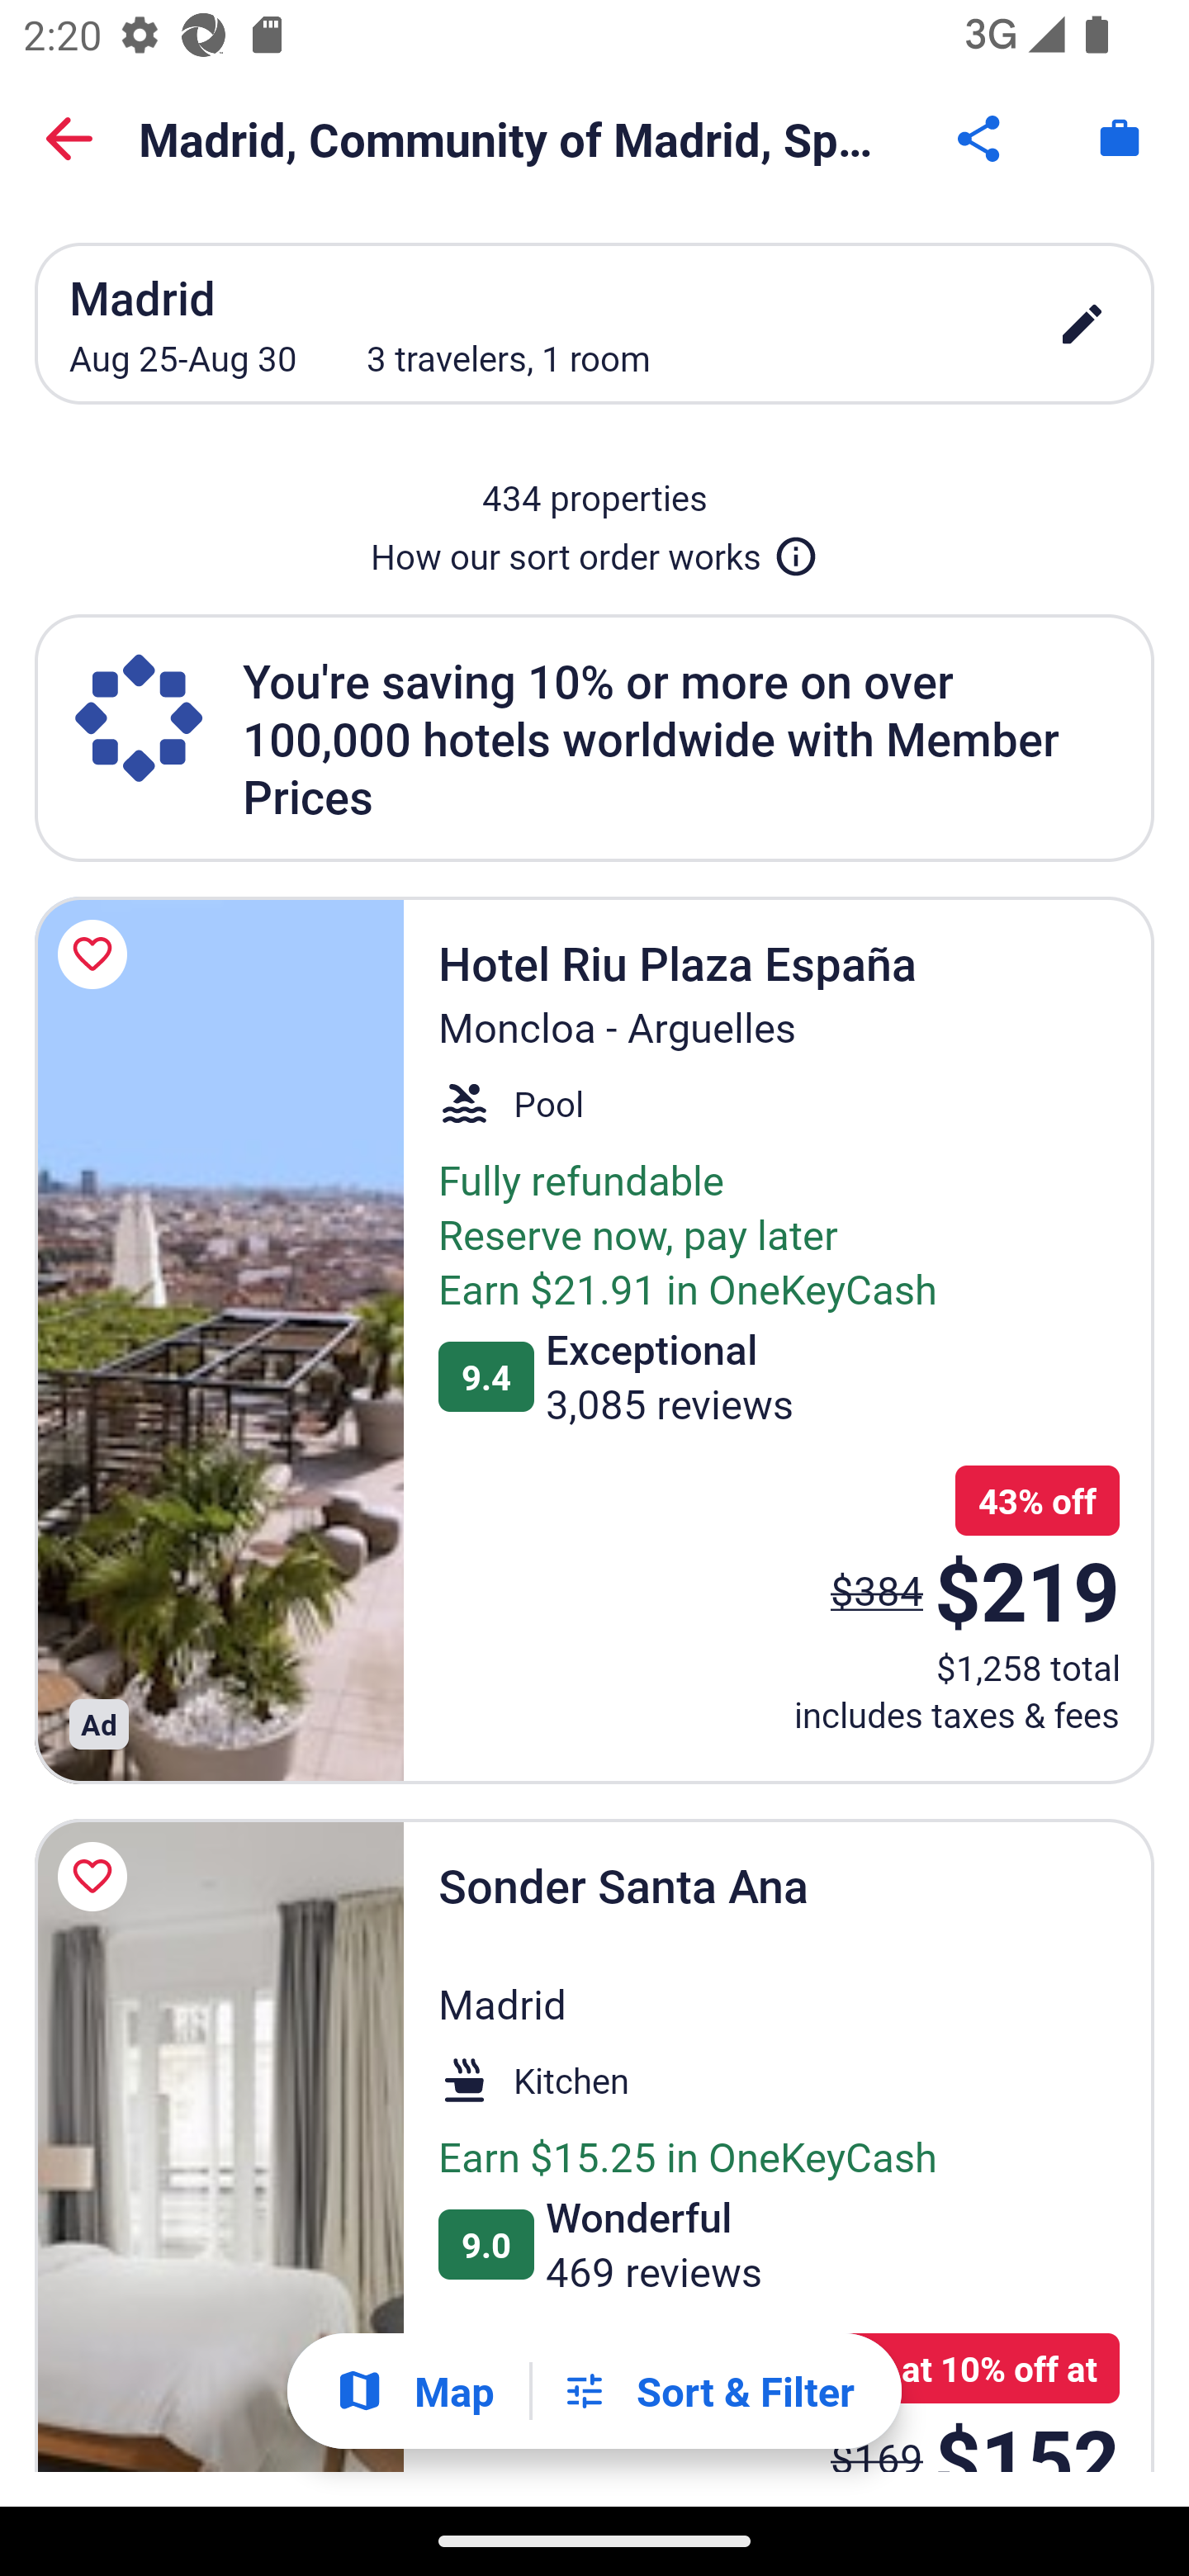 This screenshot has height=2576, width=1189. I want to click on Madrid Aug 25-Aug 30 3 travelers, 1 room edit, so click(594, 323).